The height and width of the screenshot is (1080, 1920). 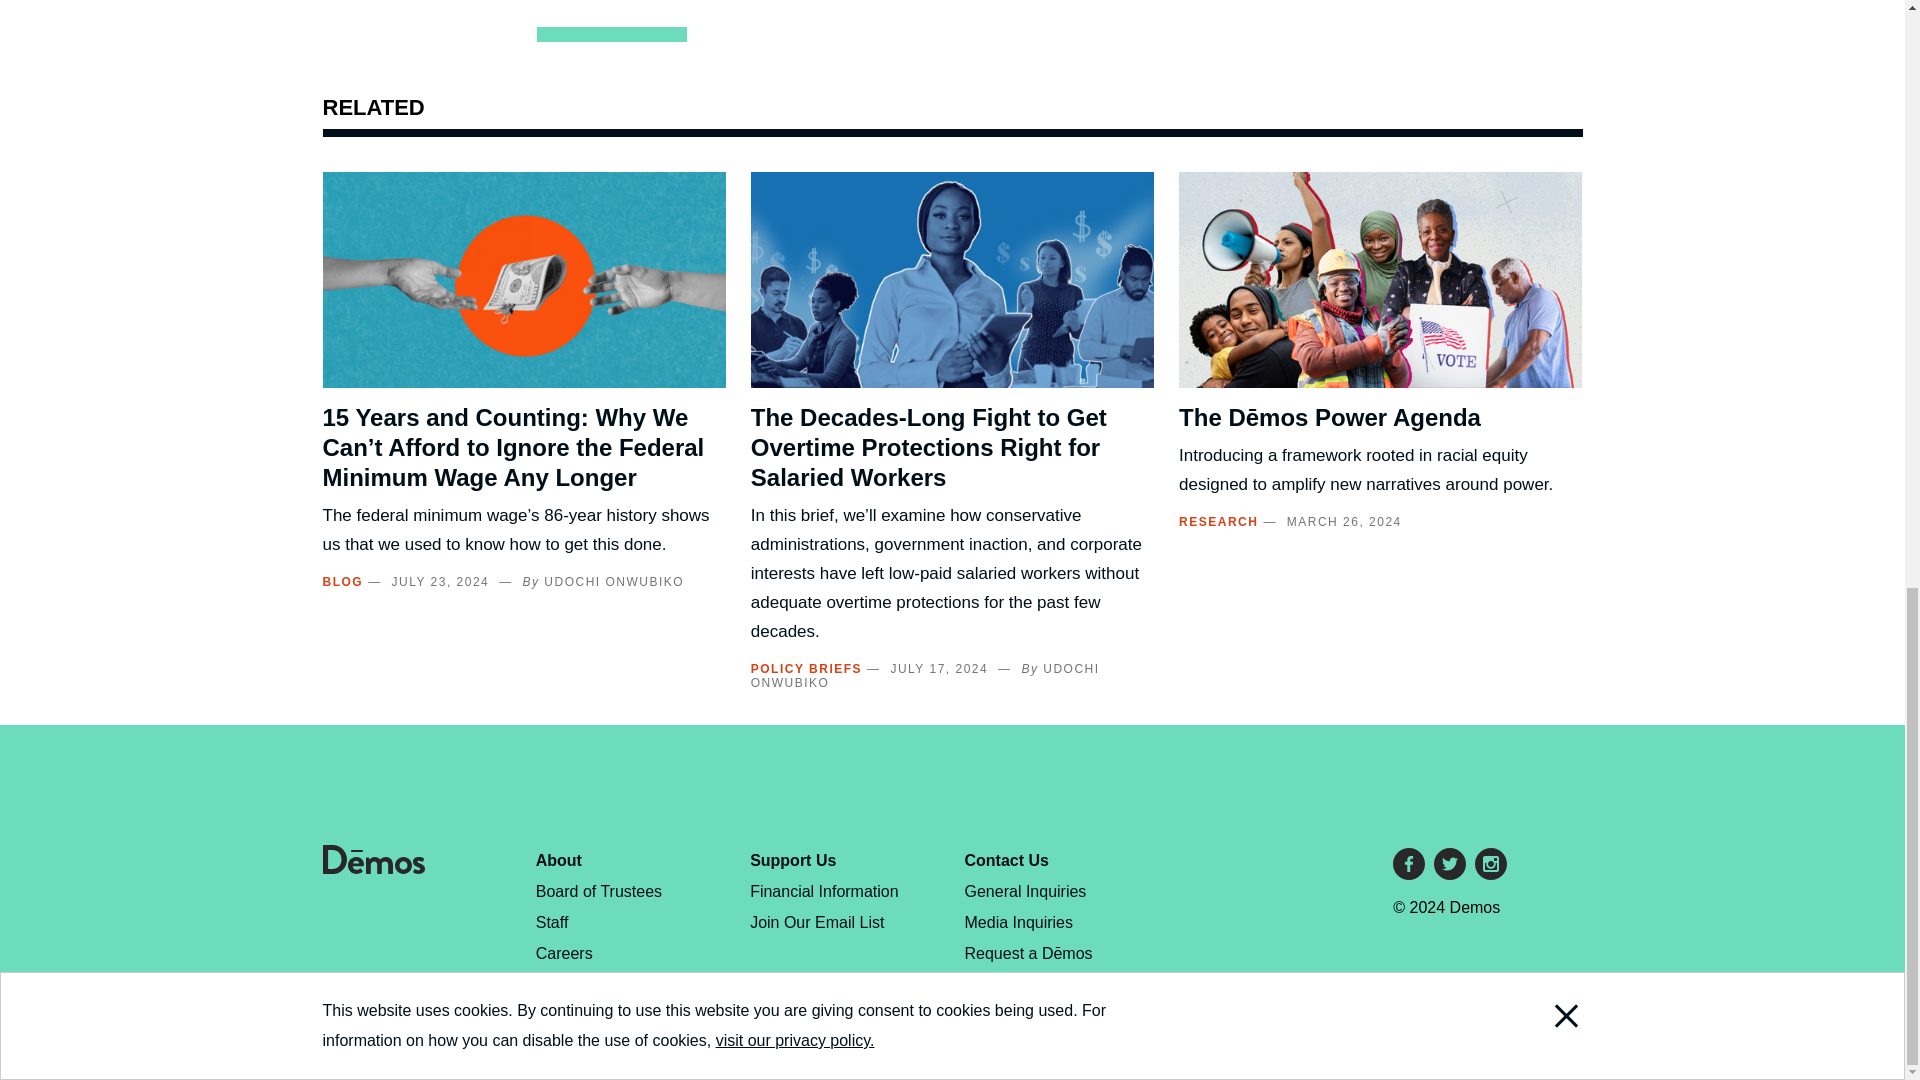 What do you see at coordinates (1019, 922) in the screenshot?
I see `Media Inquiries` at bounding box center [1019, 922].